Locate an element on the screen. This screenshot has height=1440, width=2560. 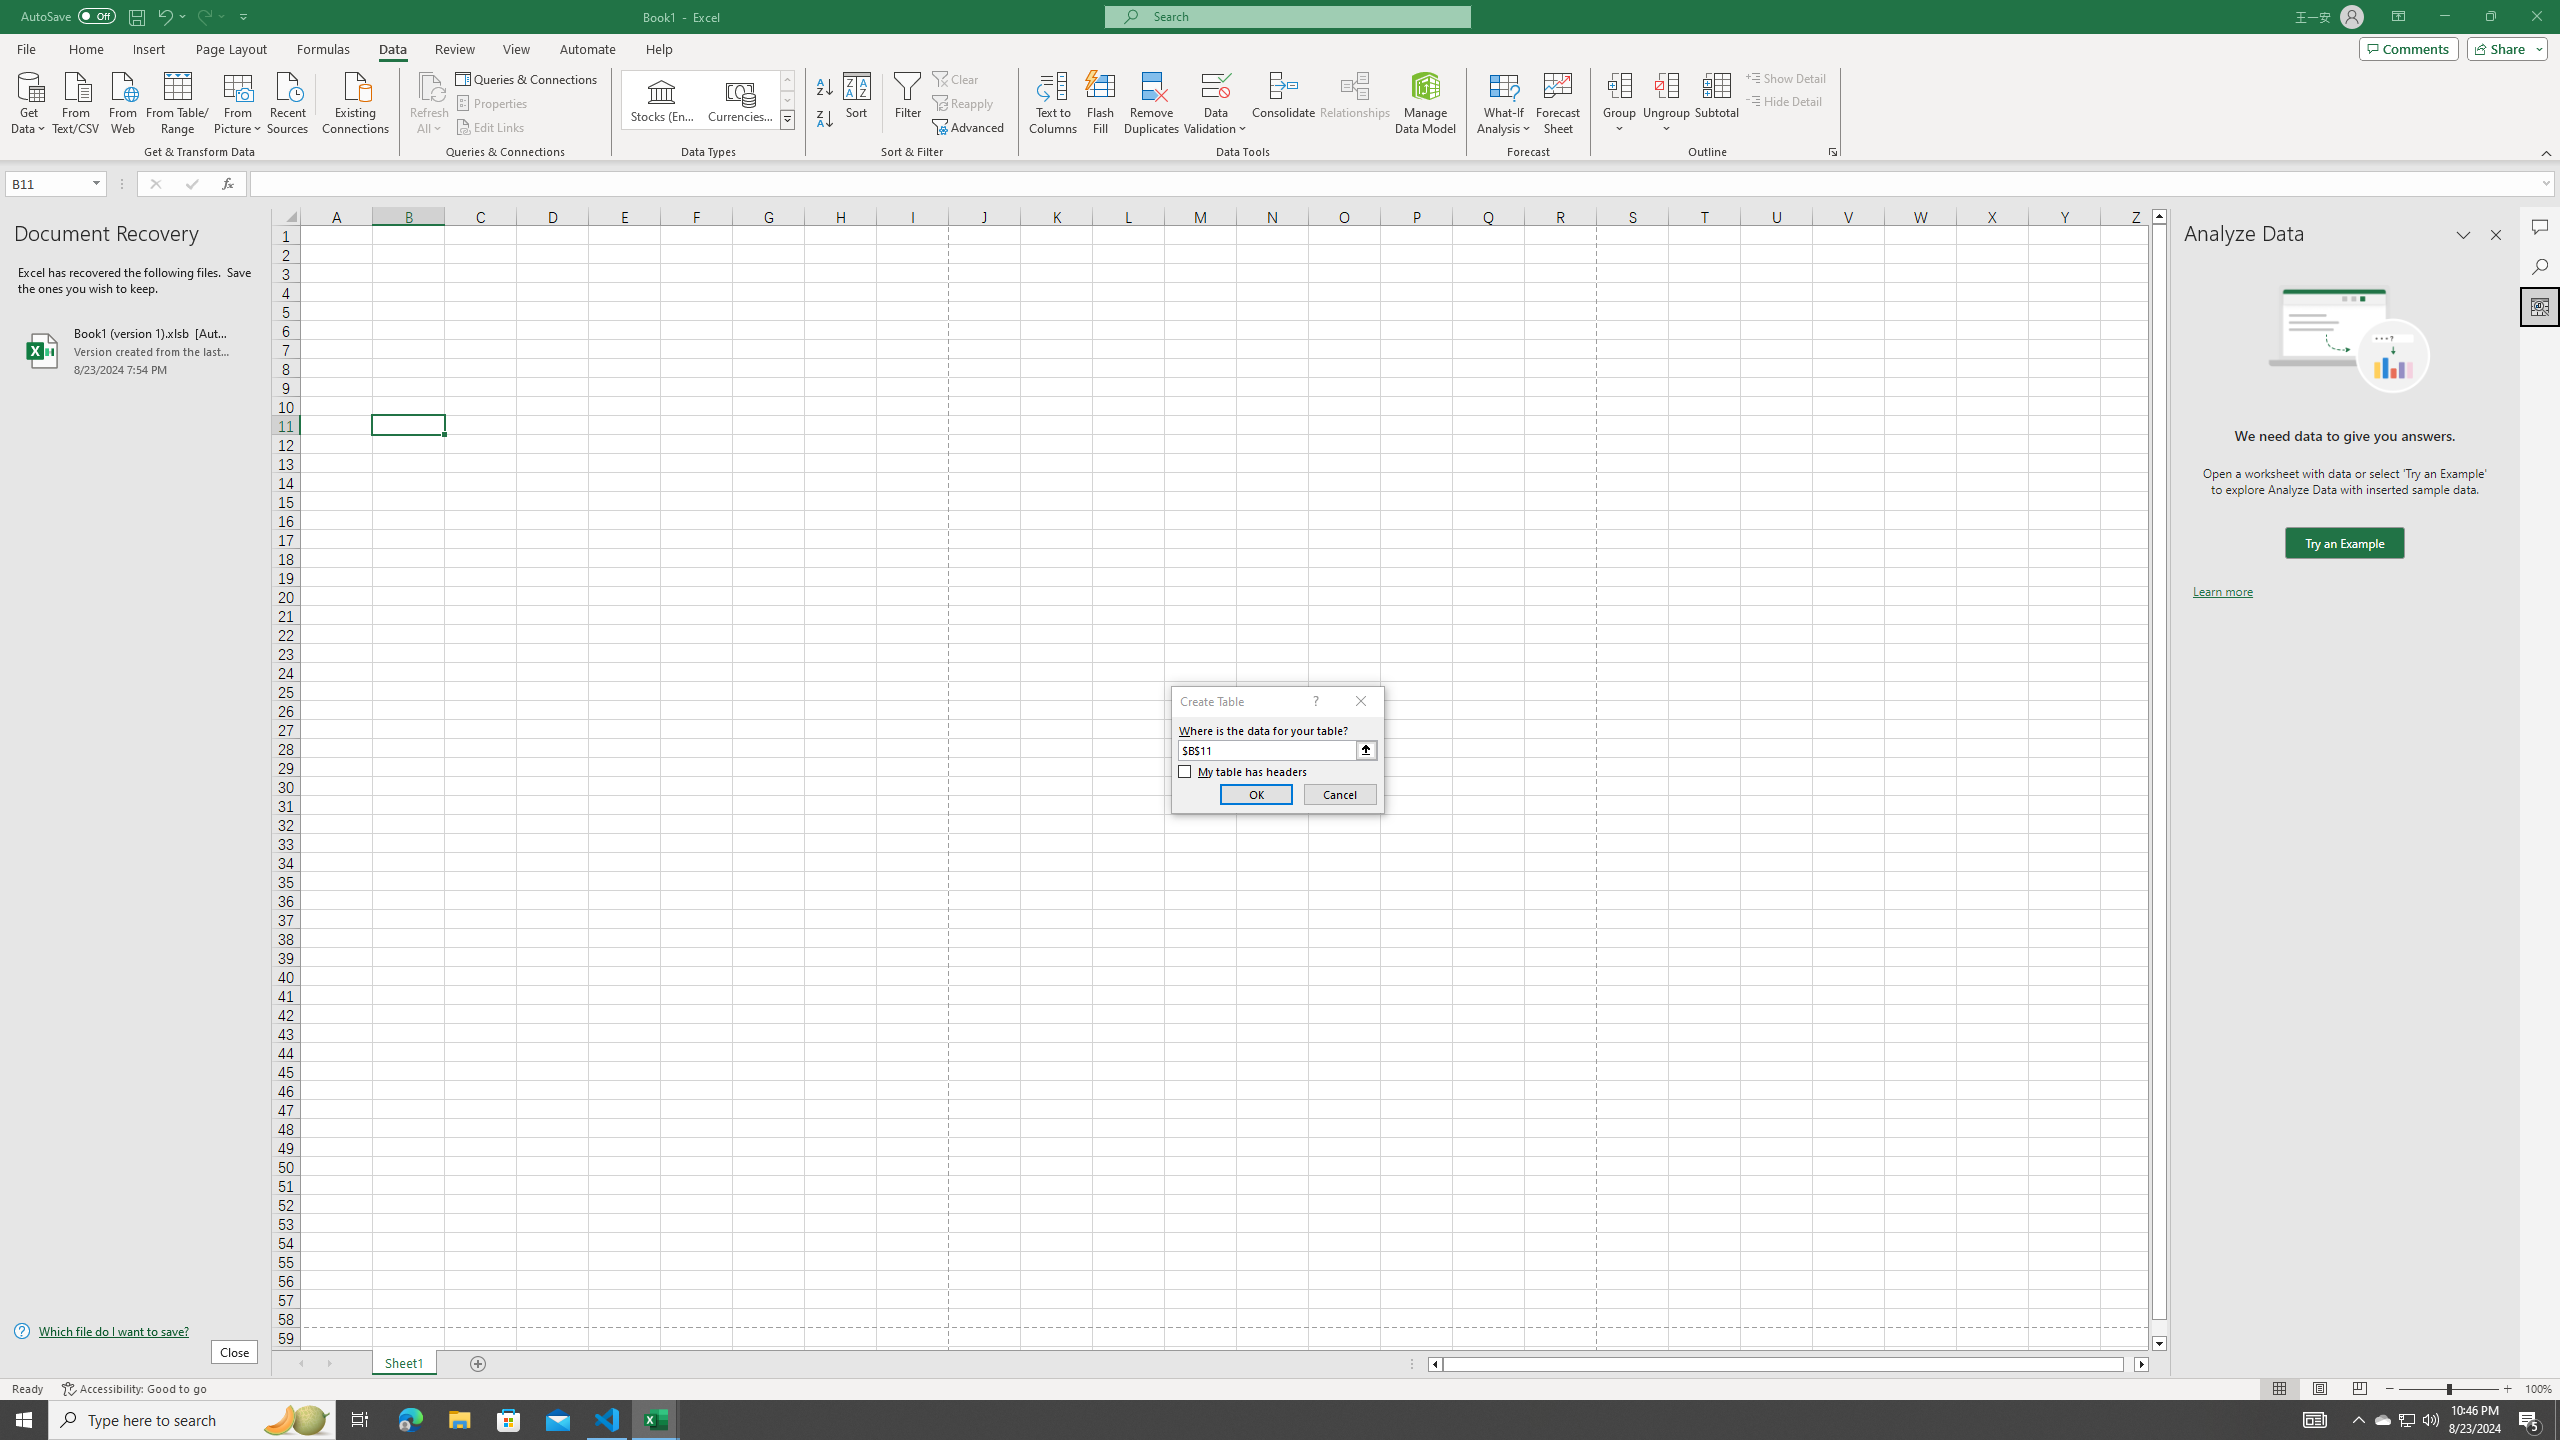
Hide Detail is located at coordinates (1784, 100).